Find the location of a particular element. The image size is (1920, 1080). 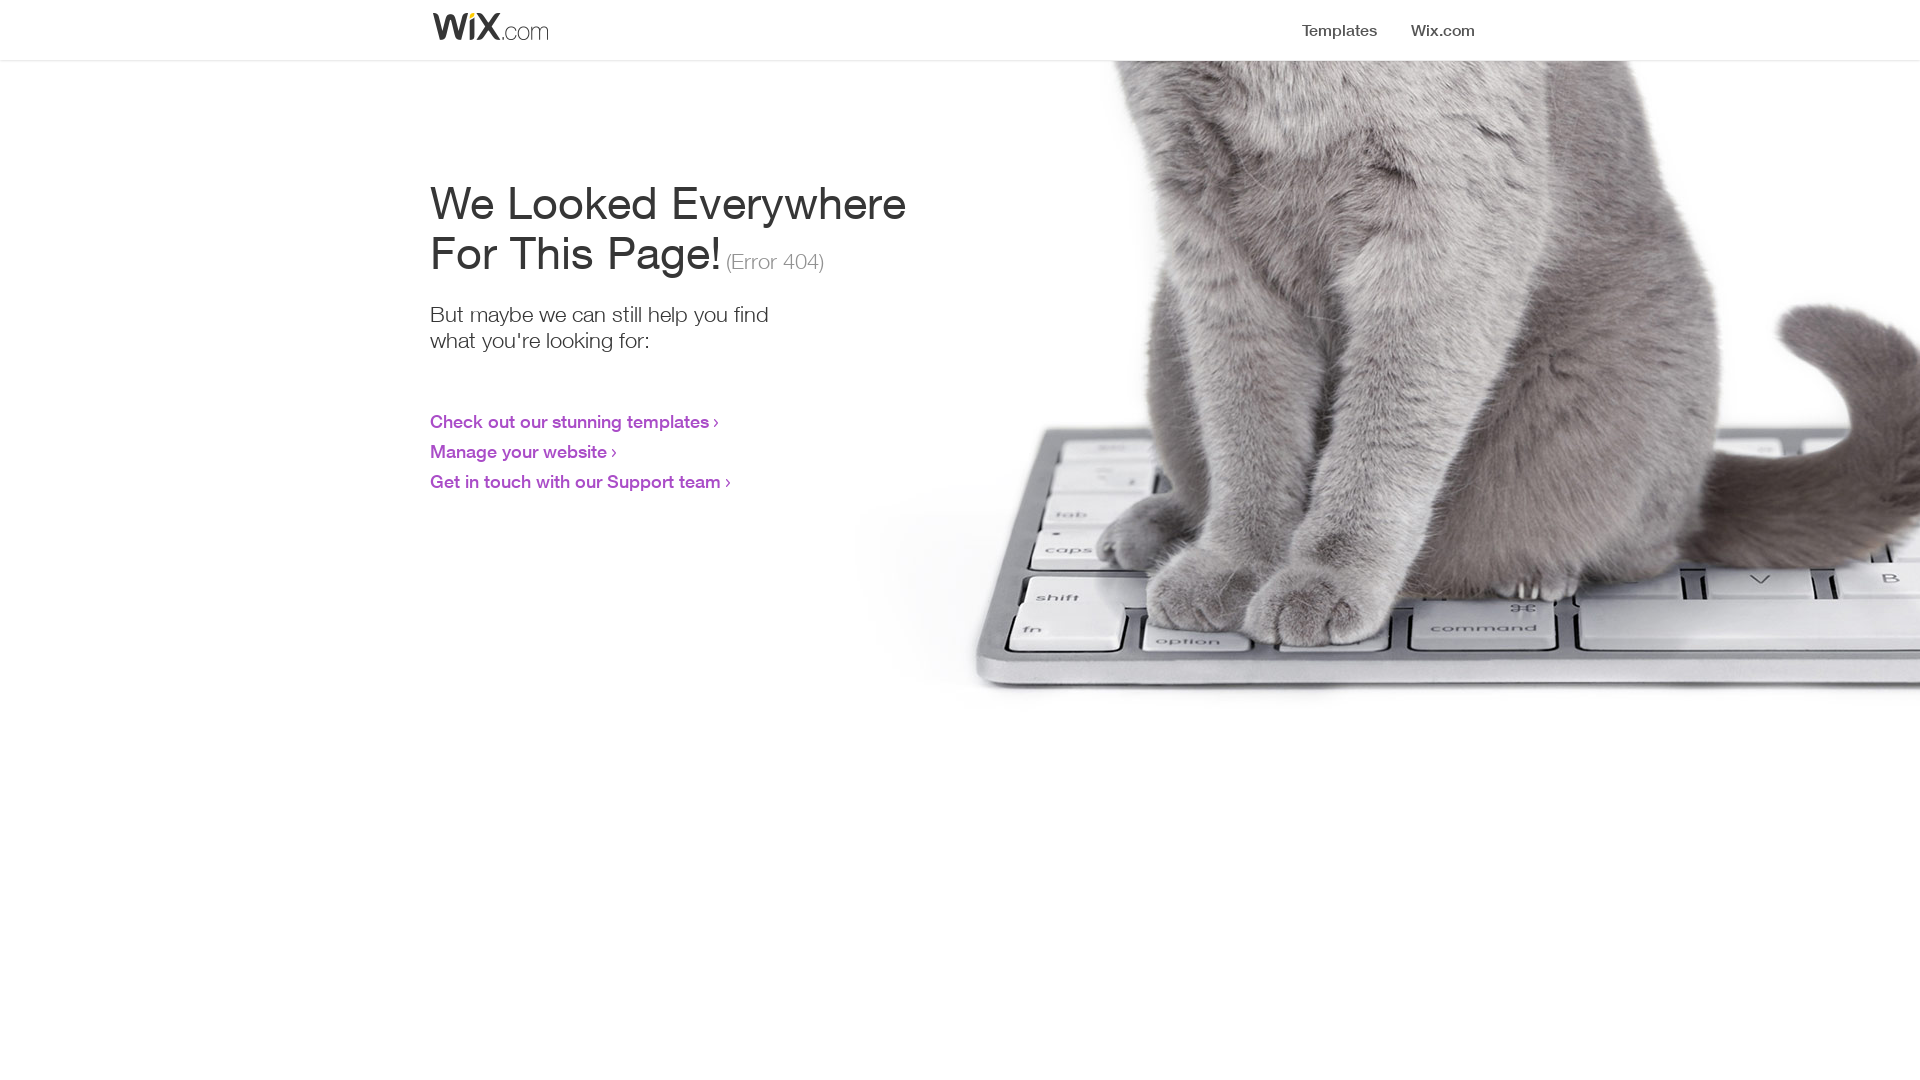

Manage your website is located at coordinates (518, 451).